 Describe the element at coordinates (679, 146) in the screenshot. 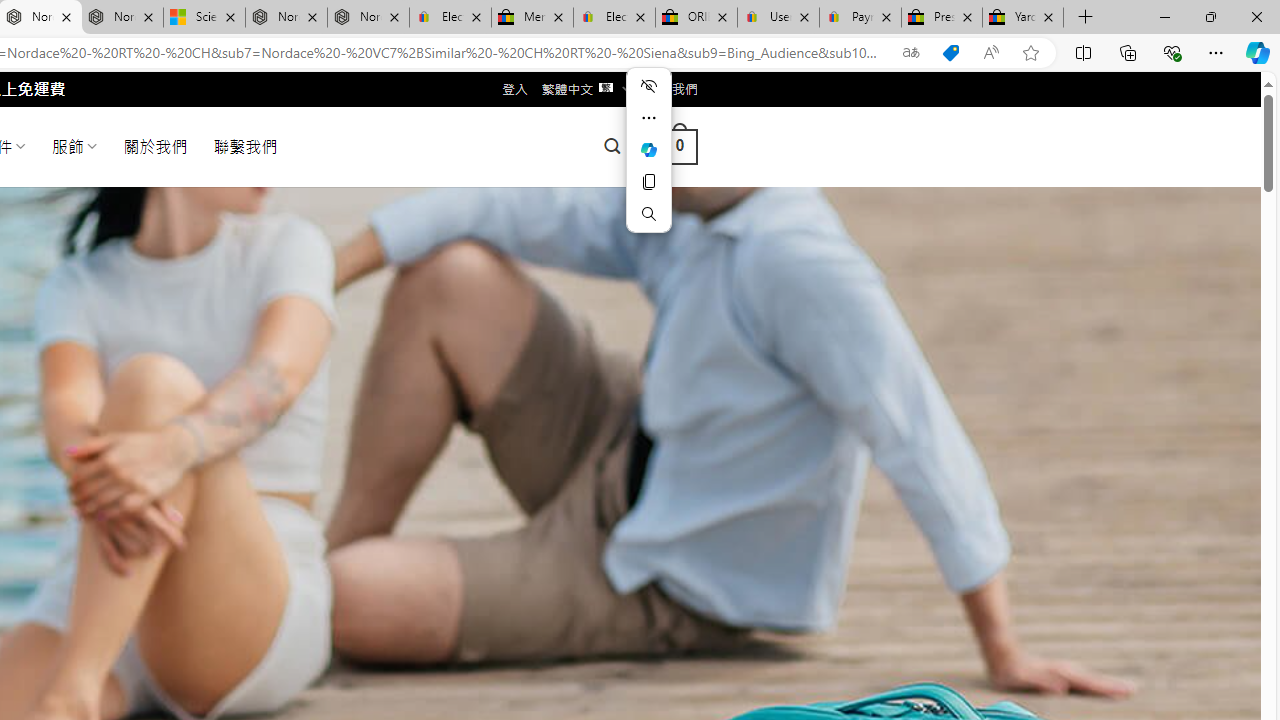

I see `  0  ` at that location.